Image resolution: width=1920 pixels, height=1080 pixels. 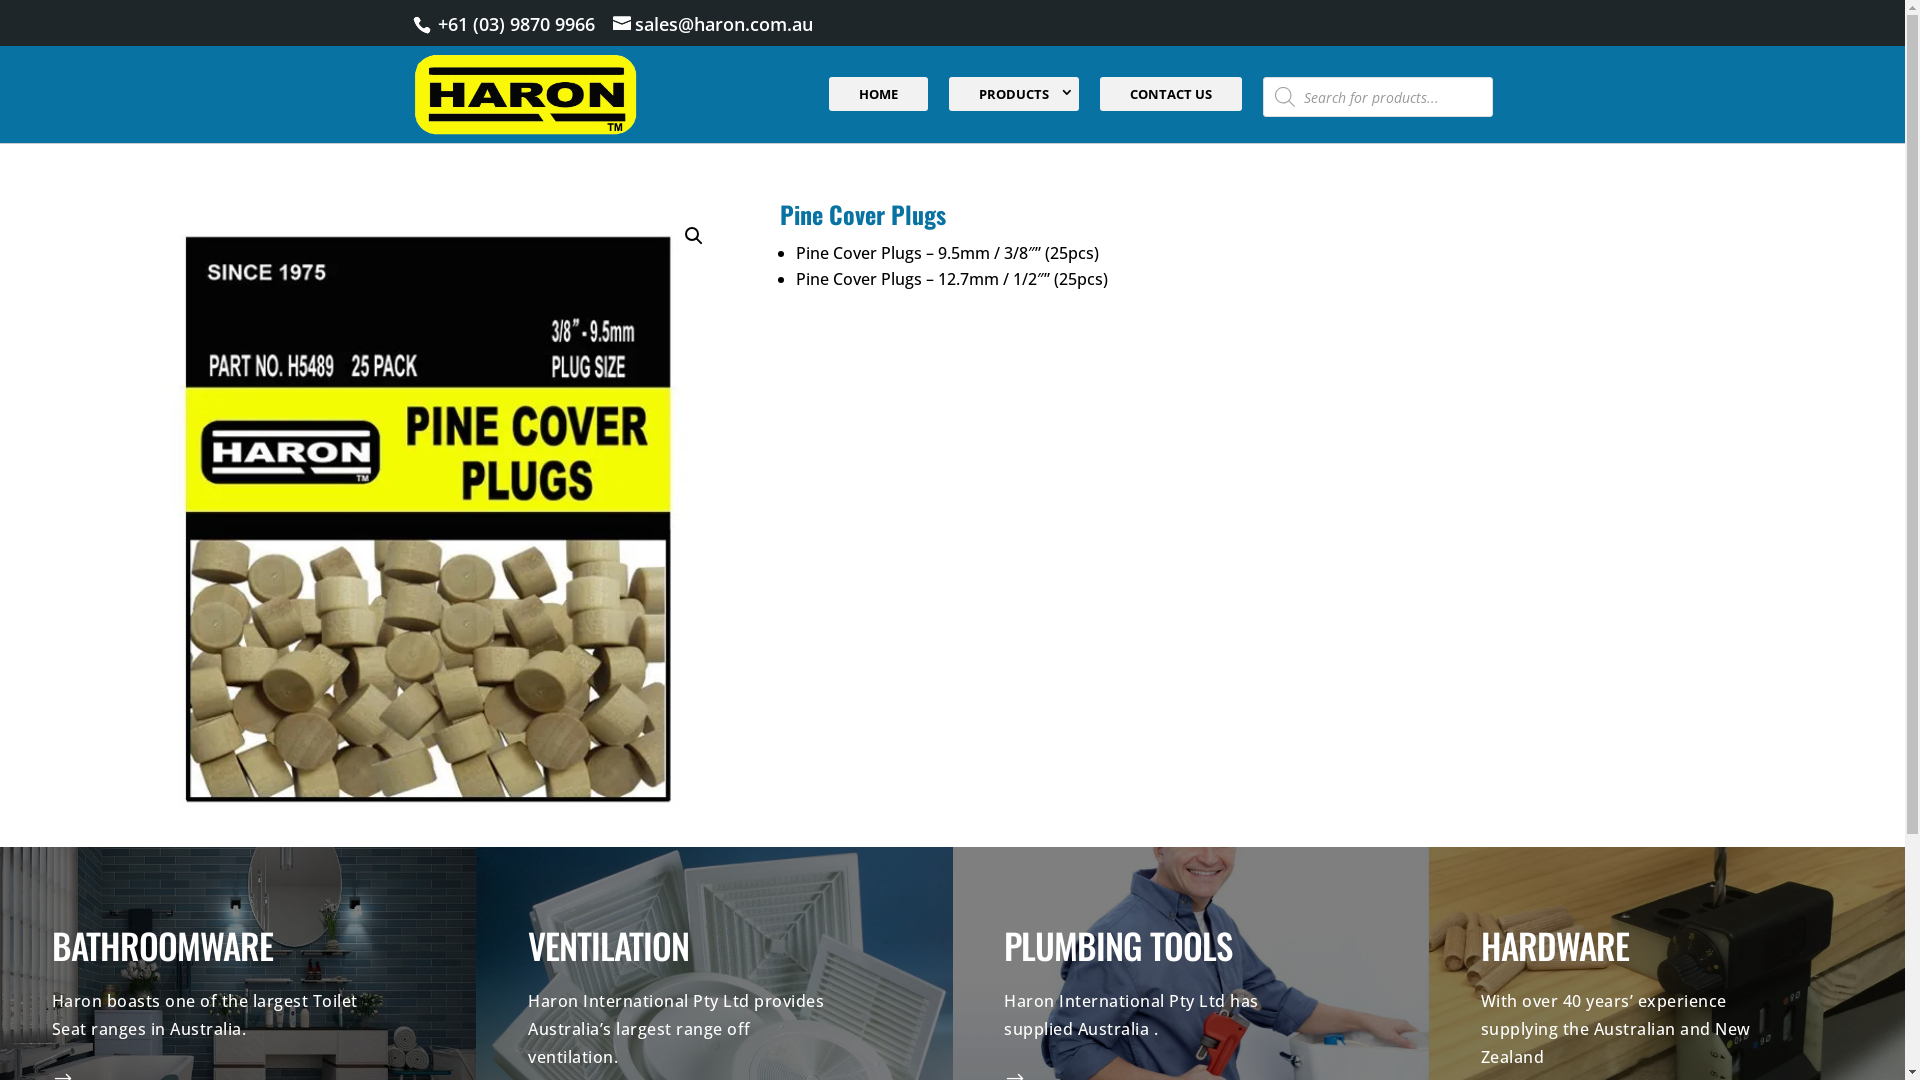 I want to click on HARDWARE, so click(x=1555, y=945).